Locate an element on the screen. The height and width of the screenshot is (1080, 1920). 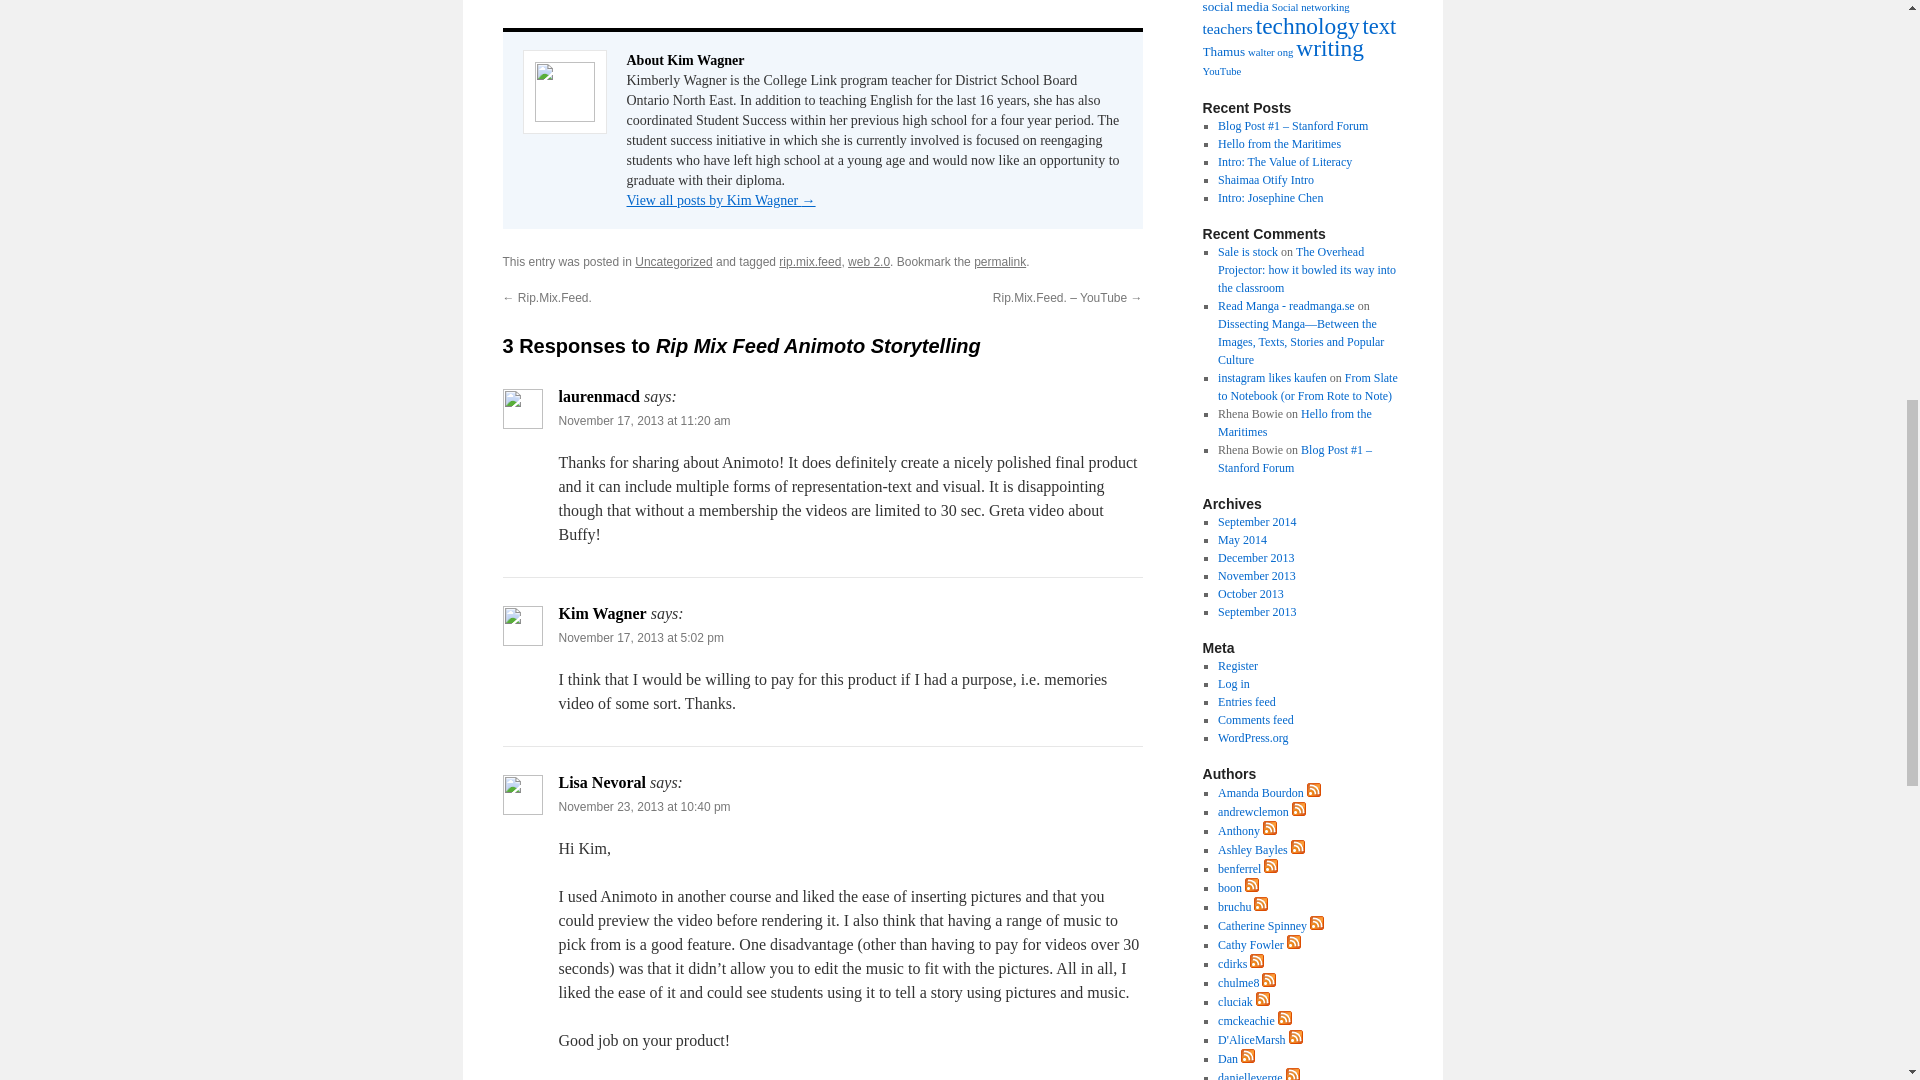
Posts by Anthony is located at coordinates (1238, 831).